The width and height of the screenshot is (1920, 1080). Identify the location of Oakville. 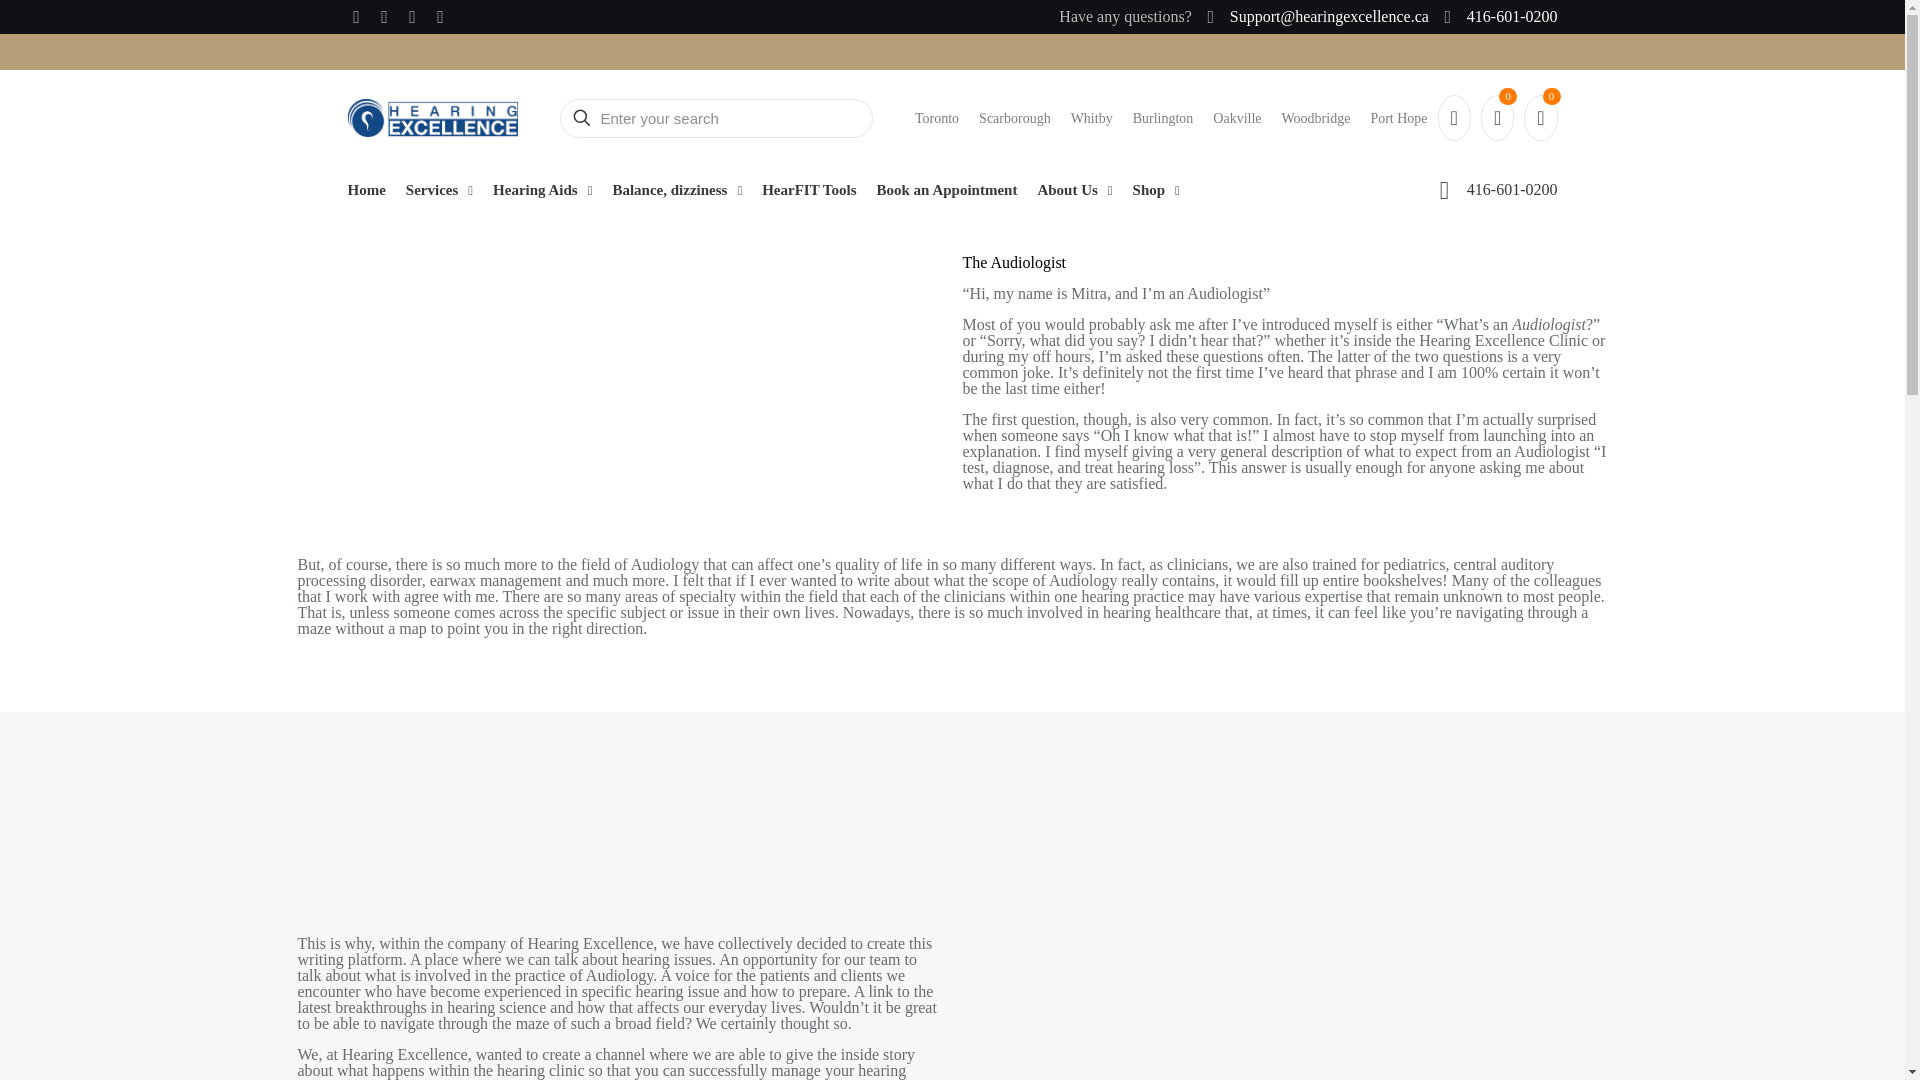
(1237, 118).